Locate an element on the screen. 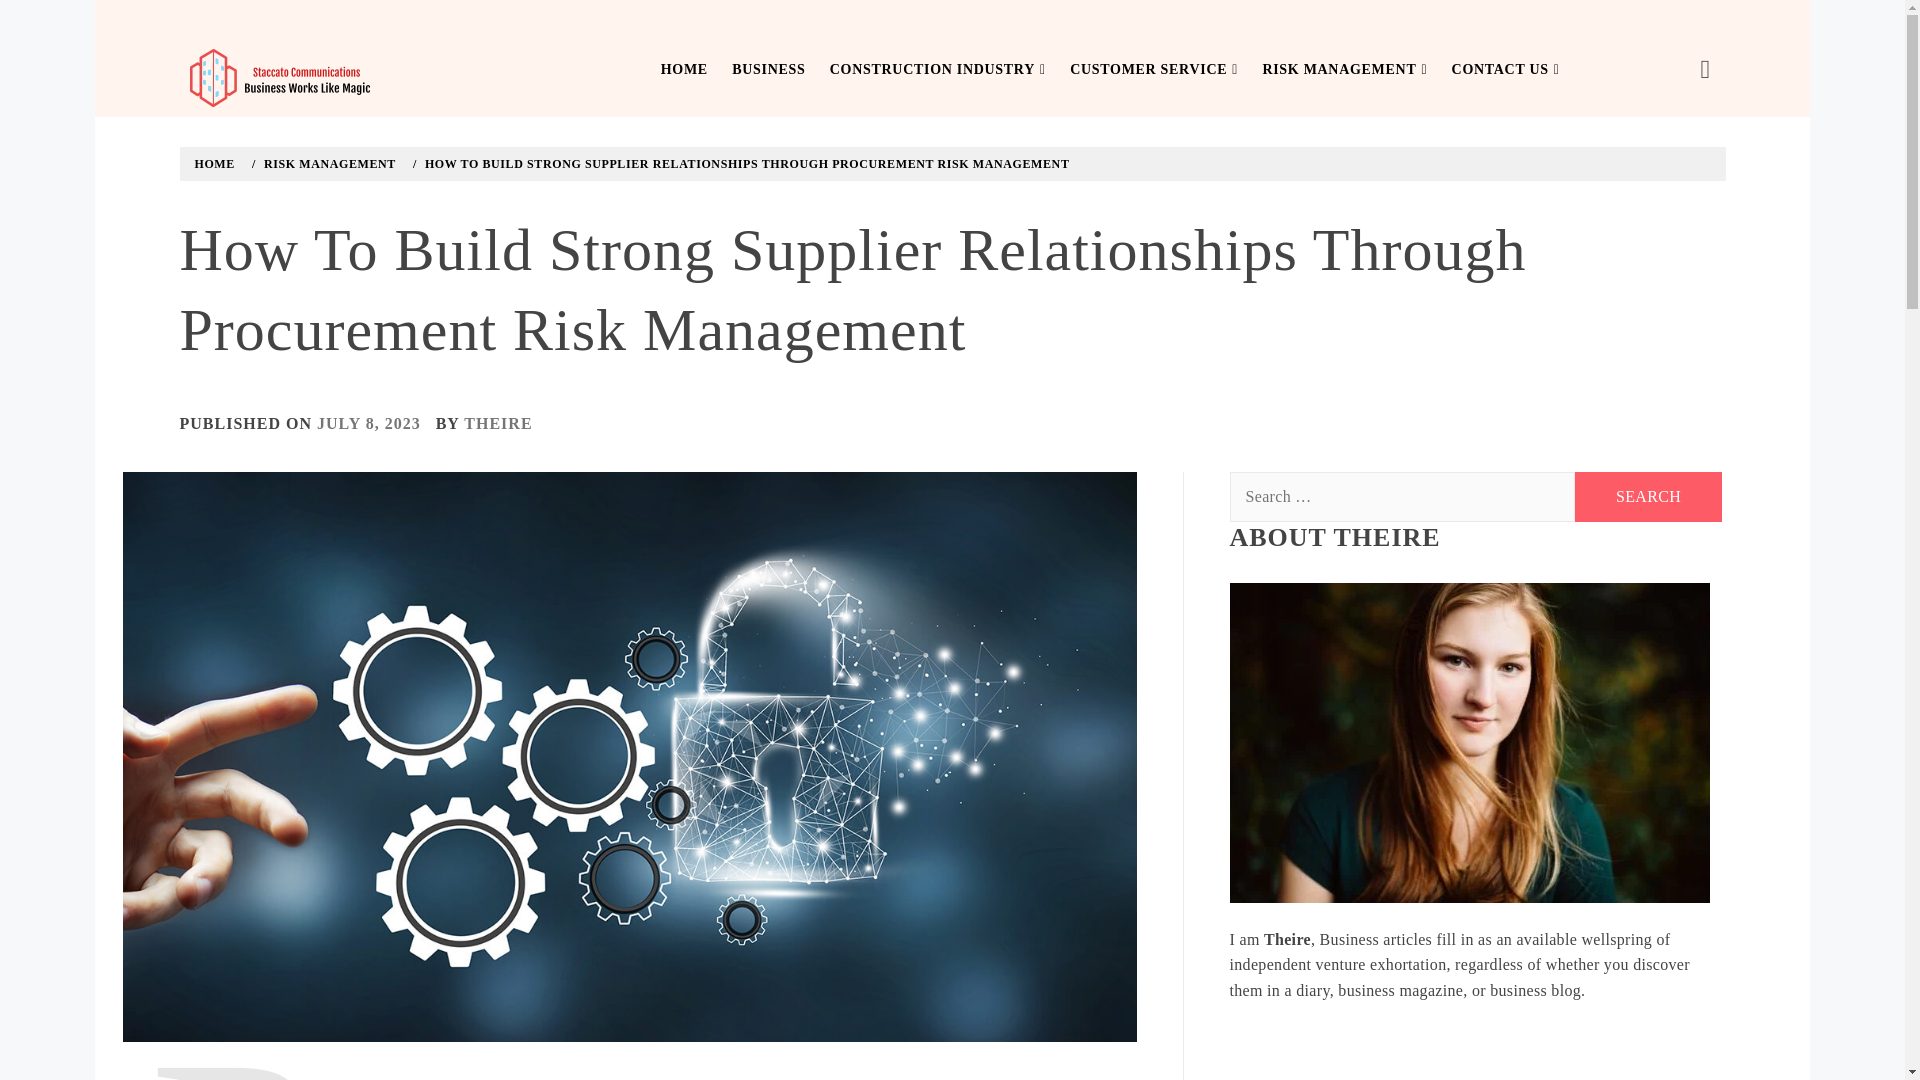  RISK MANAGEMENT is located at coordinates (1344, 70).